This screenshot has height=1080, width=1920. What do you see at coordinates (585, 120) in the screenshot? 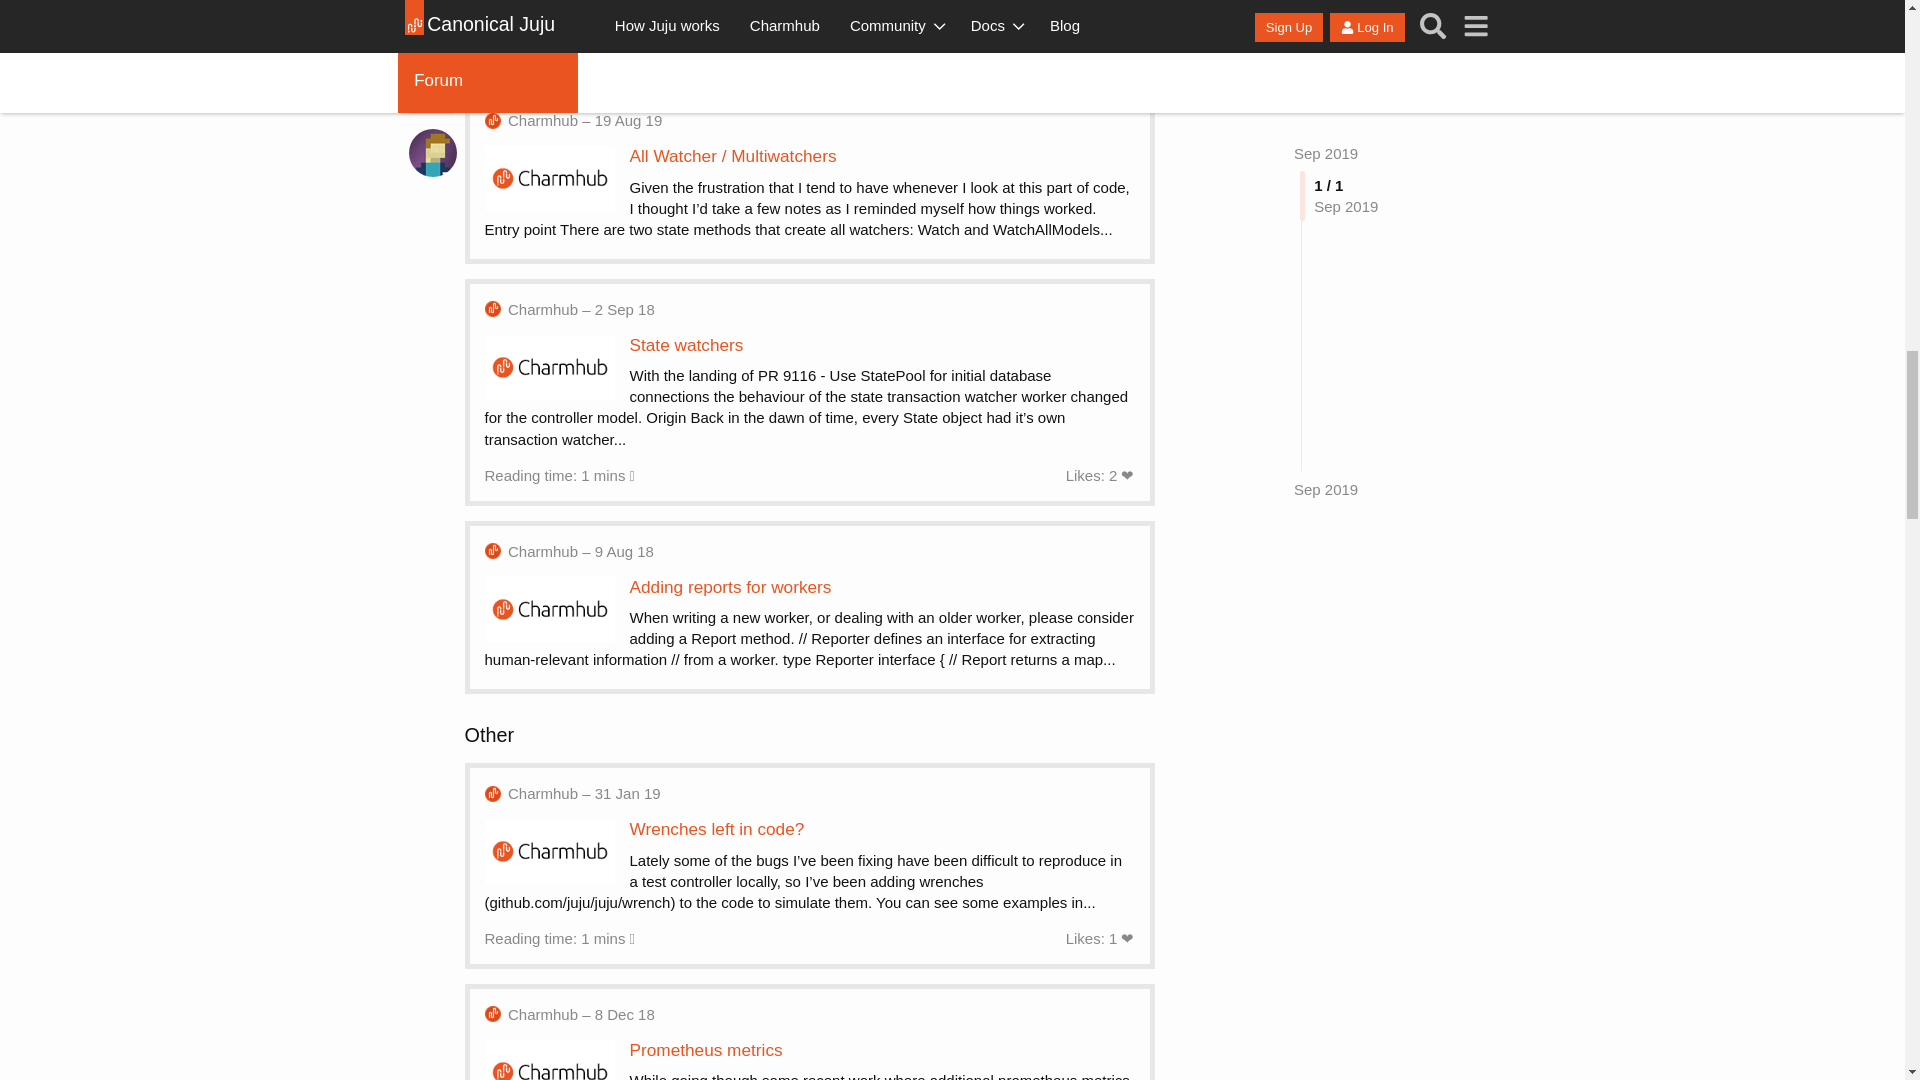
I see `02:05AM - 19 August 2019` at bounding box center [585, 120].